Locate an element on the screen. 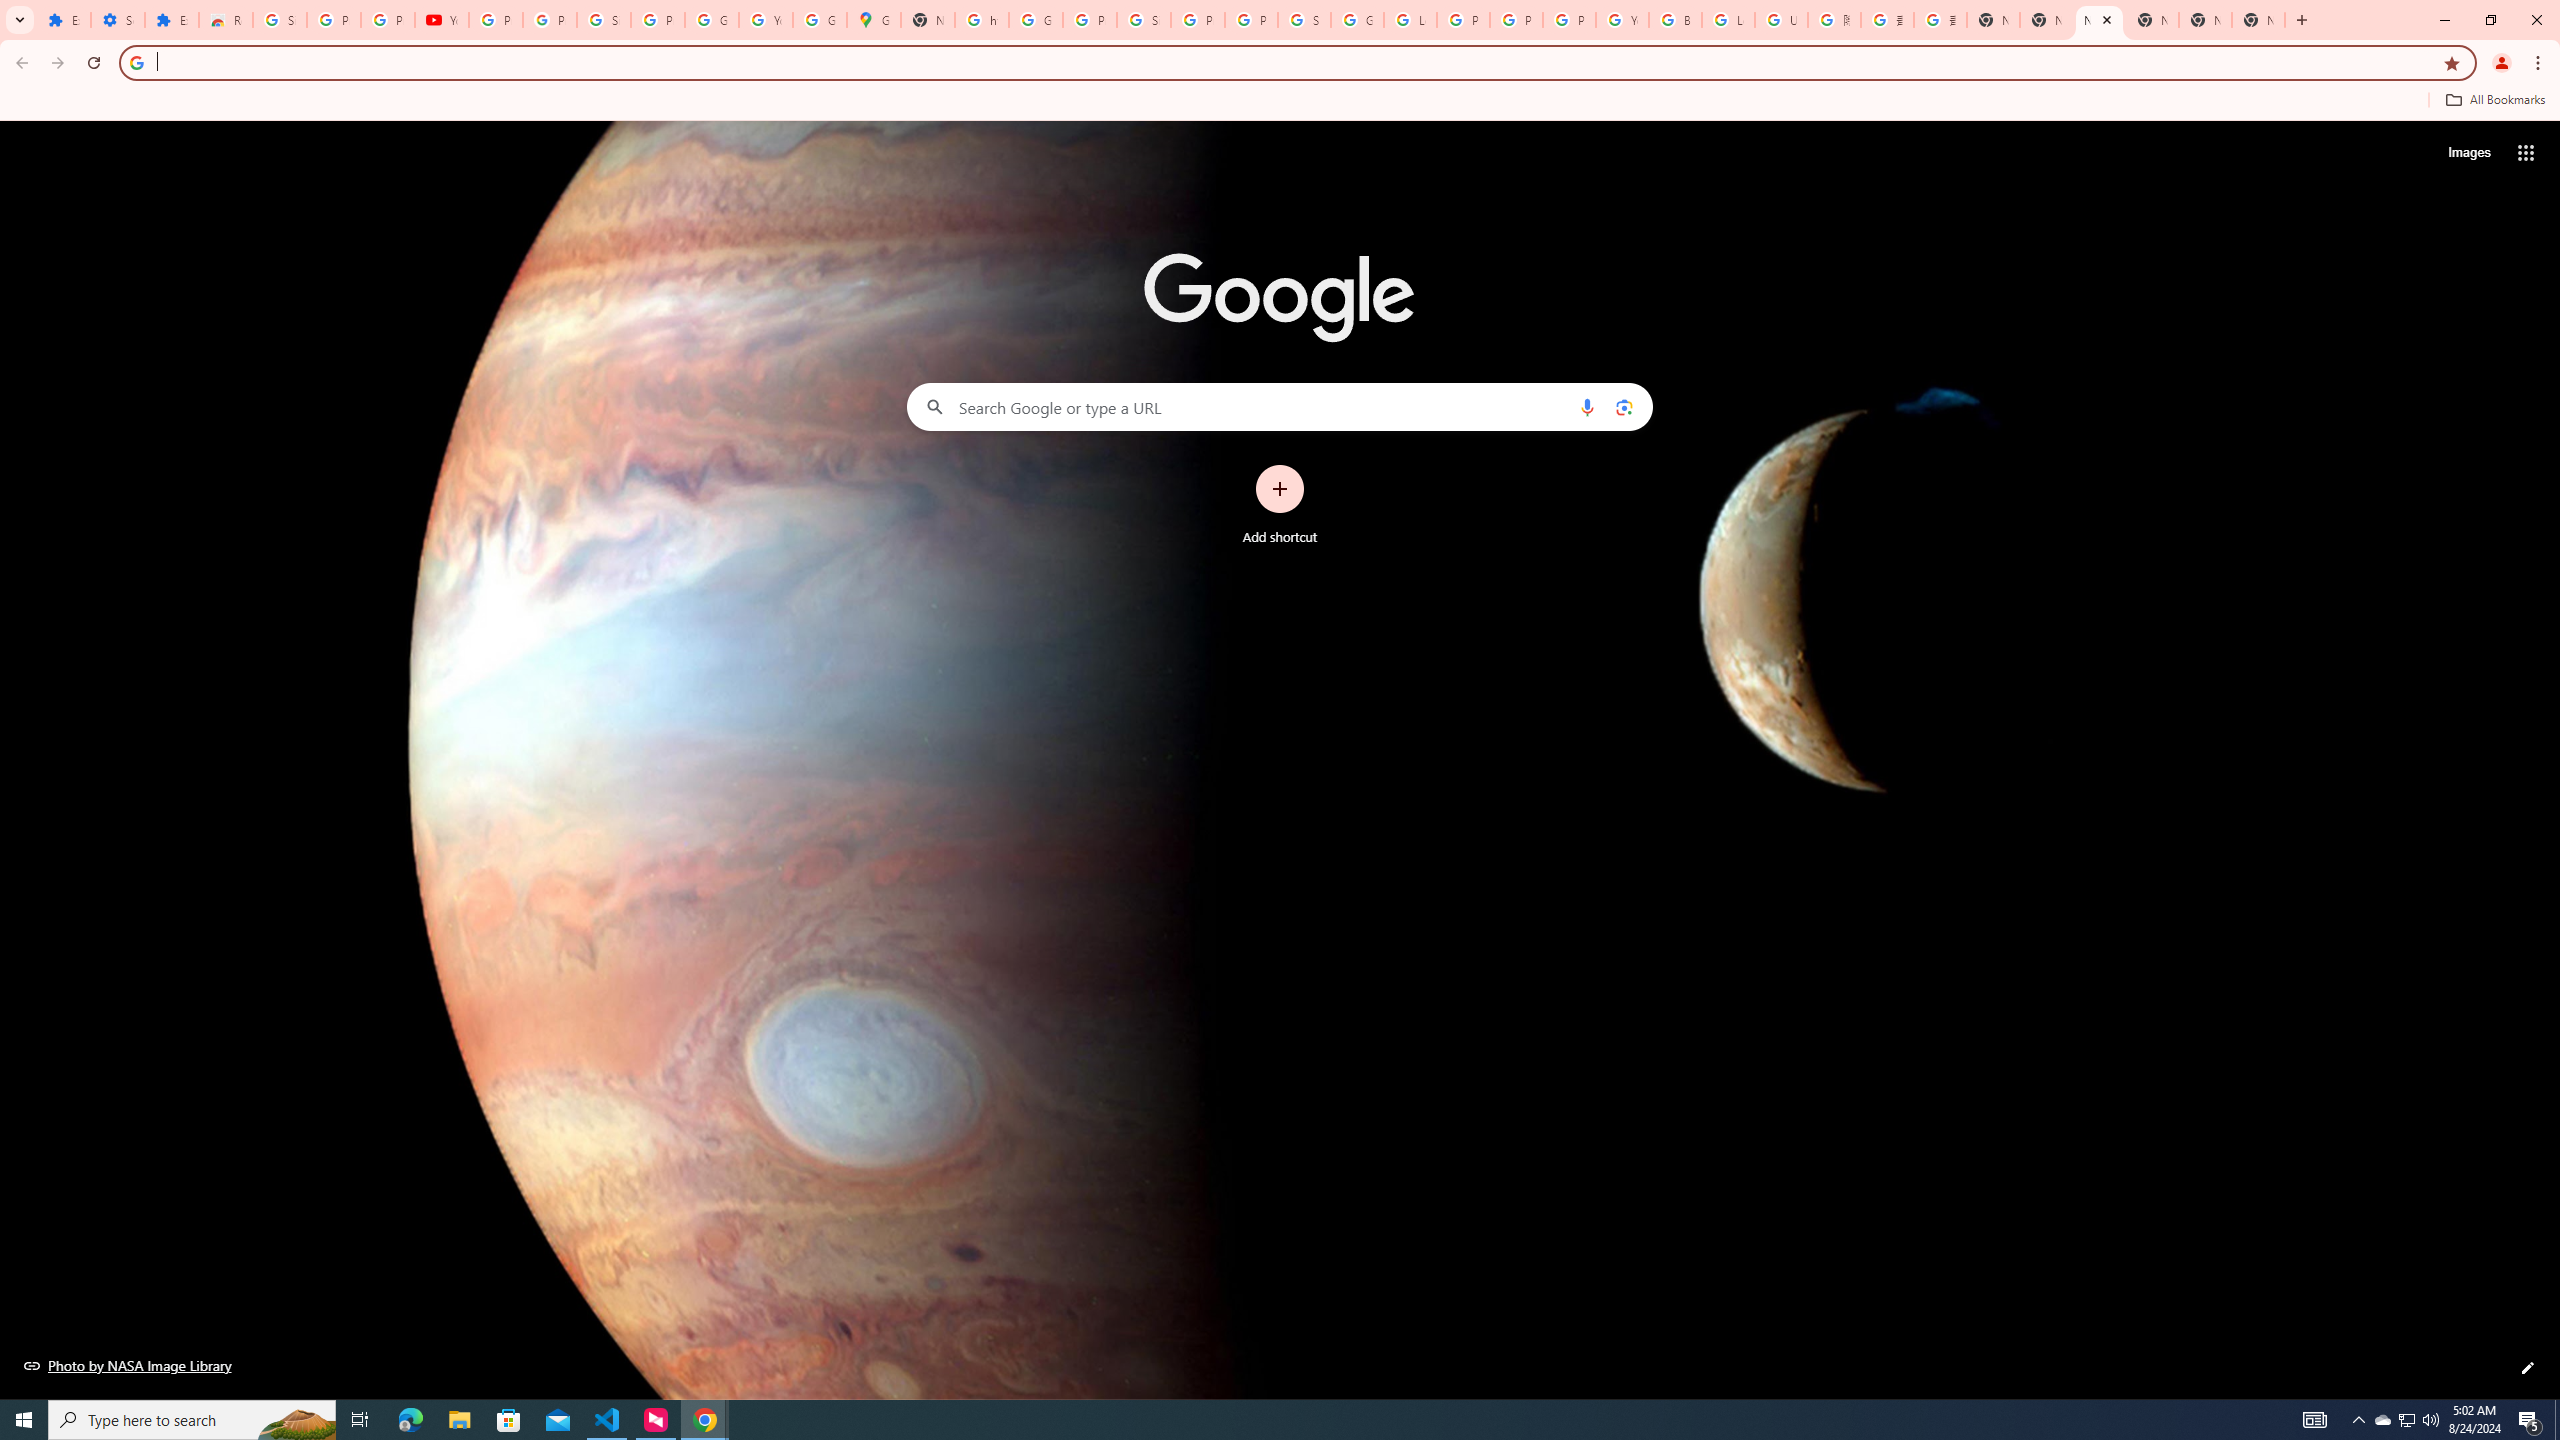  Sign in - Google Accounts is located at coordinates (1144, 20).